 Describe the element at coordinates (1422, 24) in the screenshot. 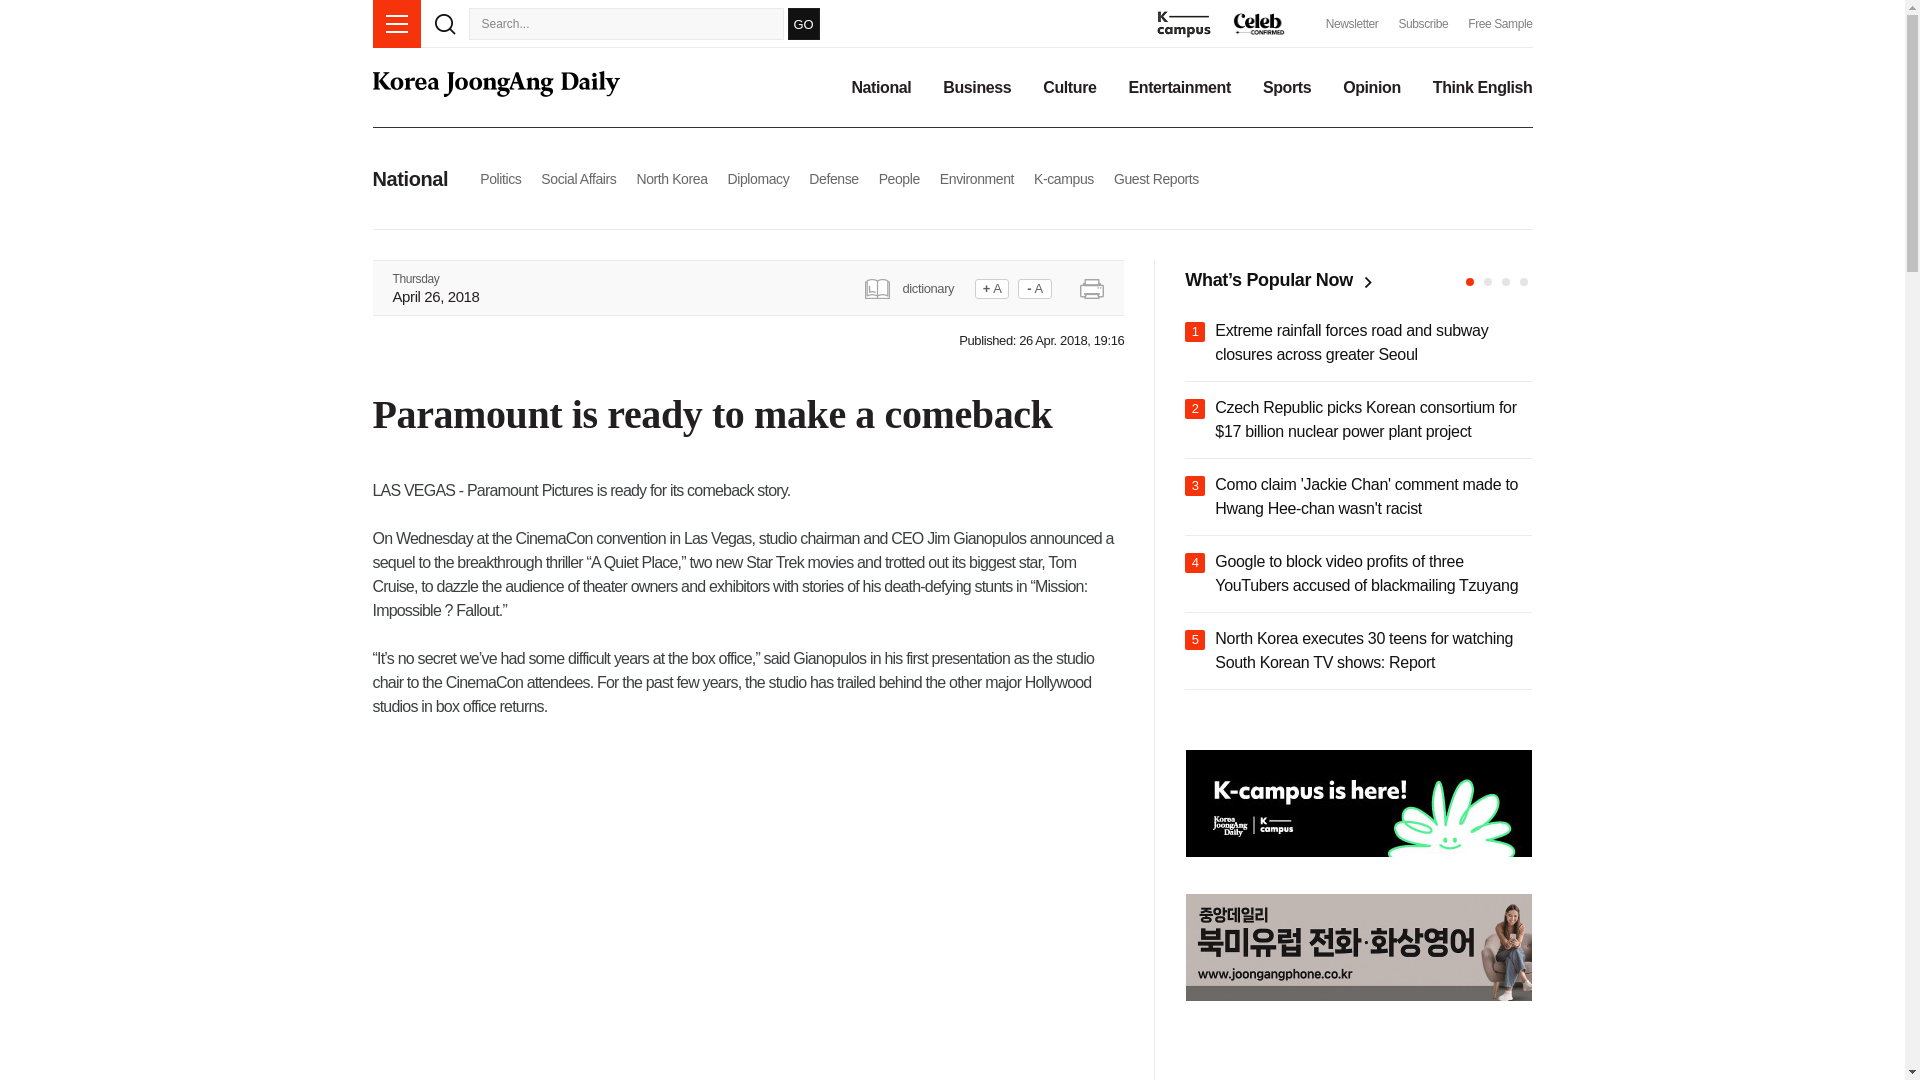

I see `Subscribe` at that location.